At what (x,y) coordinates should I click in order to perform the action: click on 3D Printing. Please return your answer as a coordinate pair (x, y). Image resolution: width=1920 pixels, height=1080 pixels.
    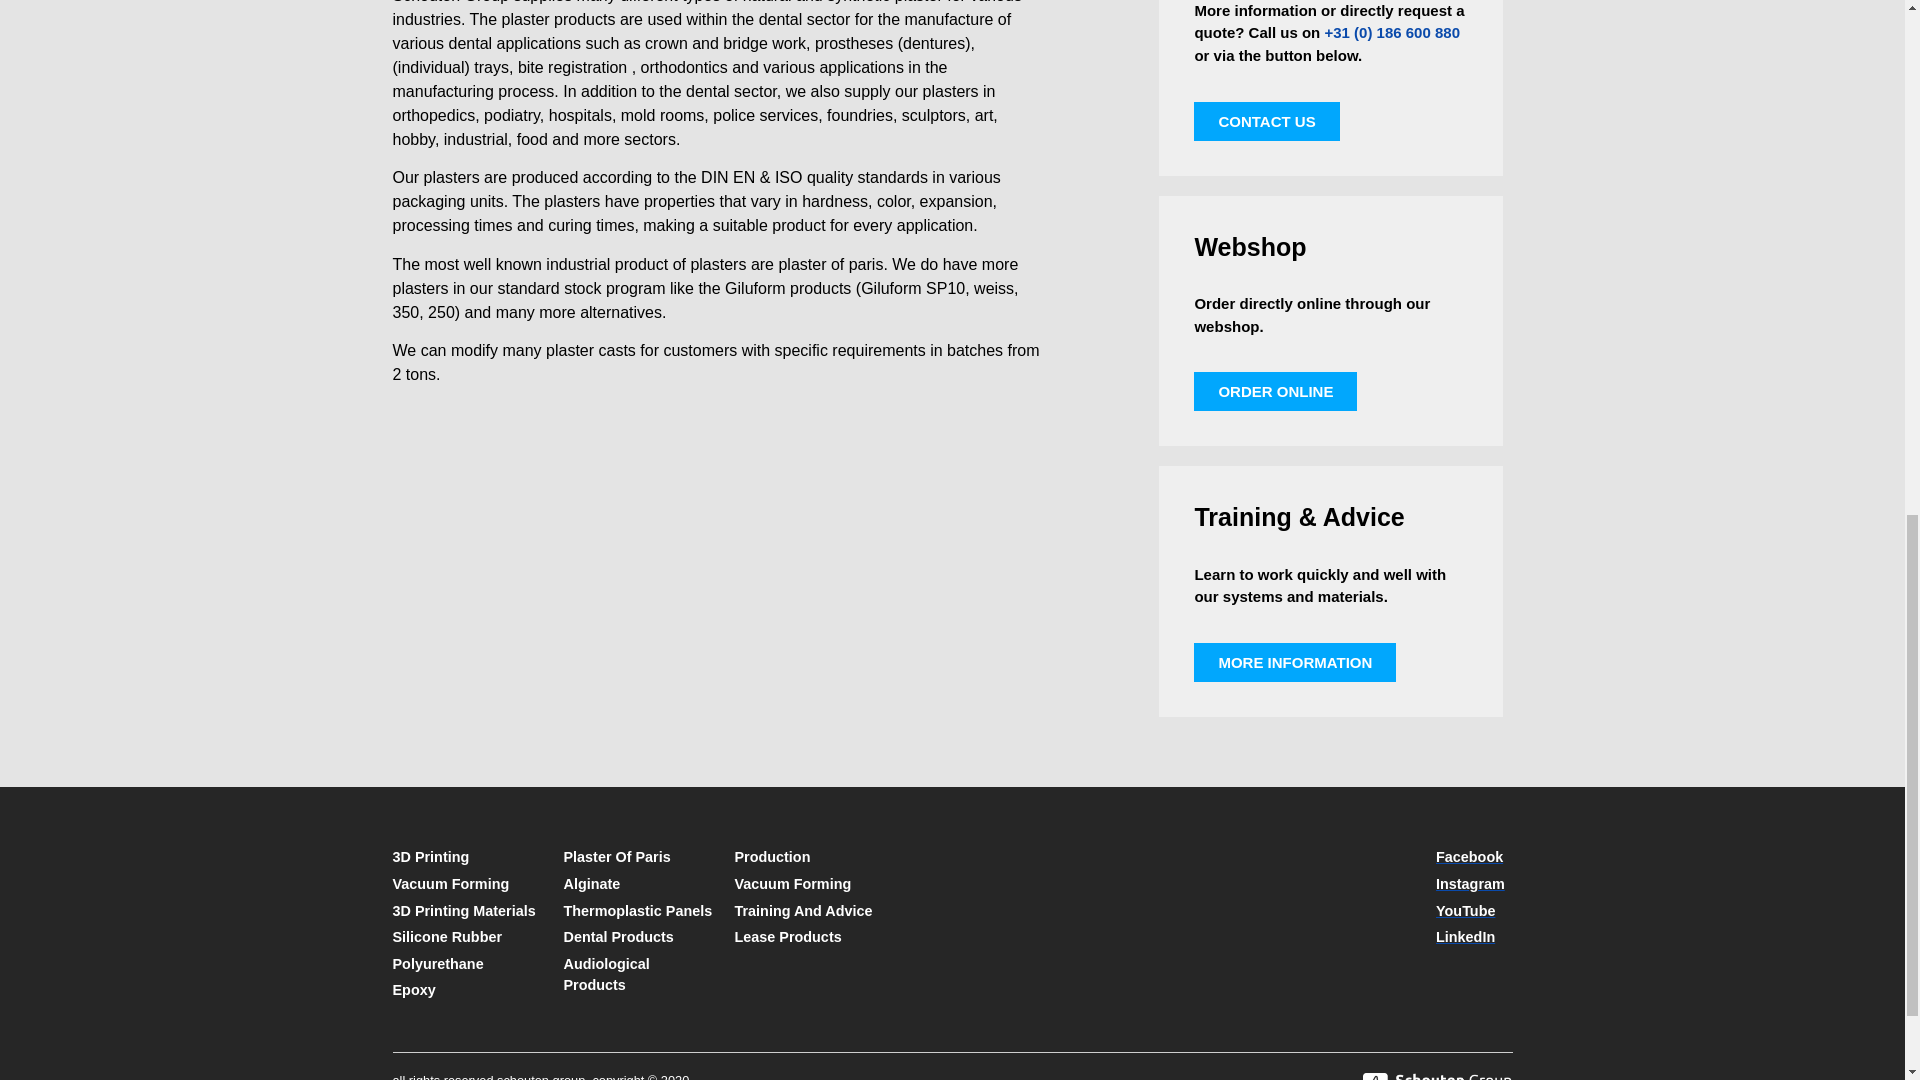
    Looking at the image, I should click on (467, 858).